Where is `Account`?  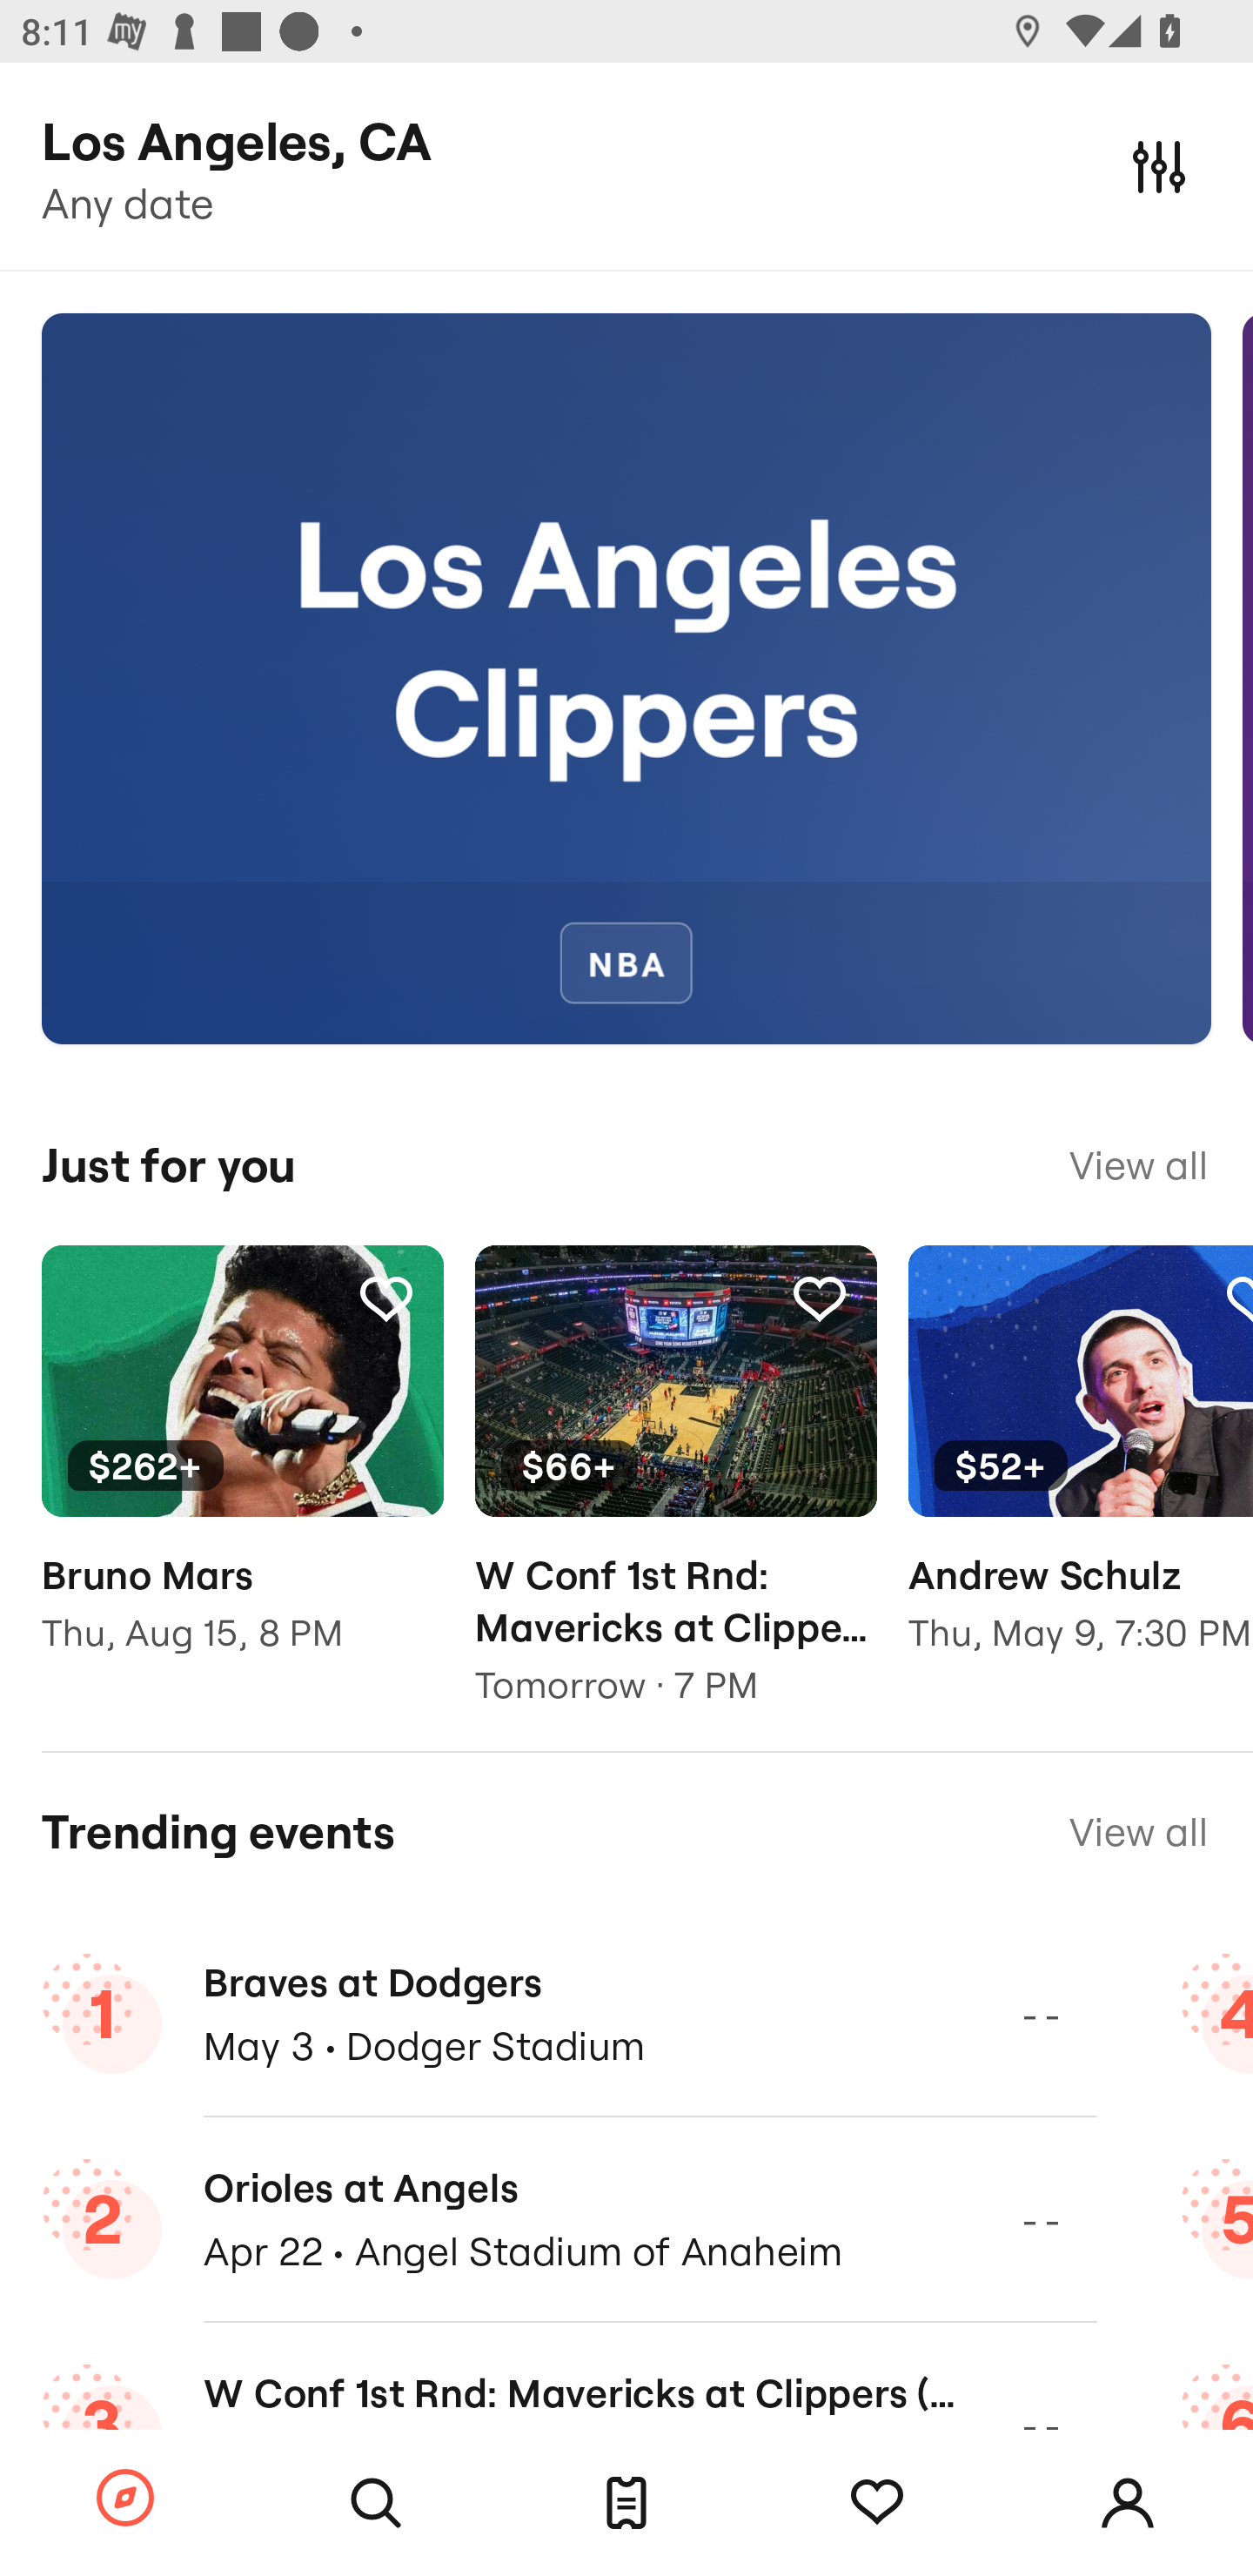 Account is located at coordinates (1128, 2503).